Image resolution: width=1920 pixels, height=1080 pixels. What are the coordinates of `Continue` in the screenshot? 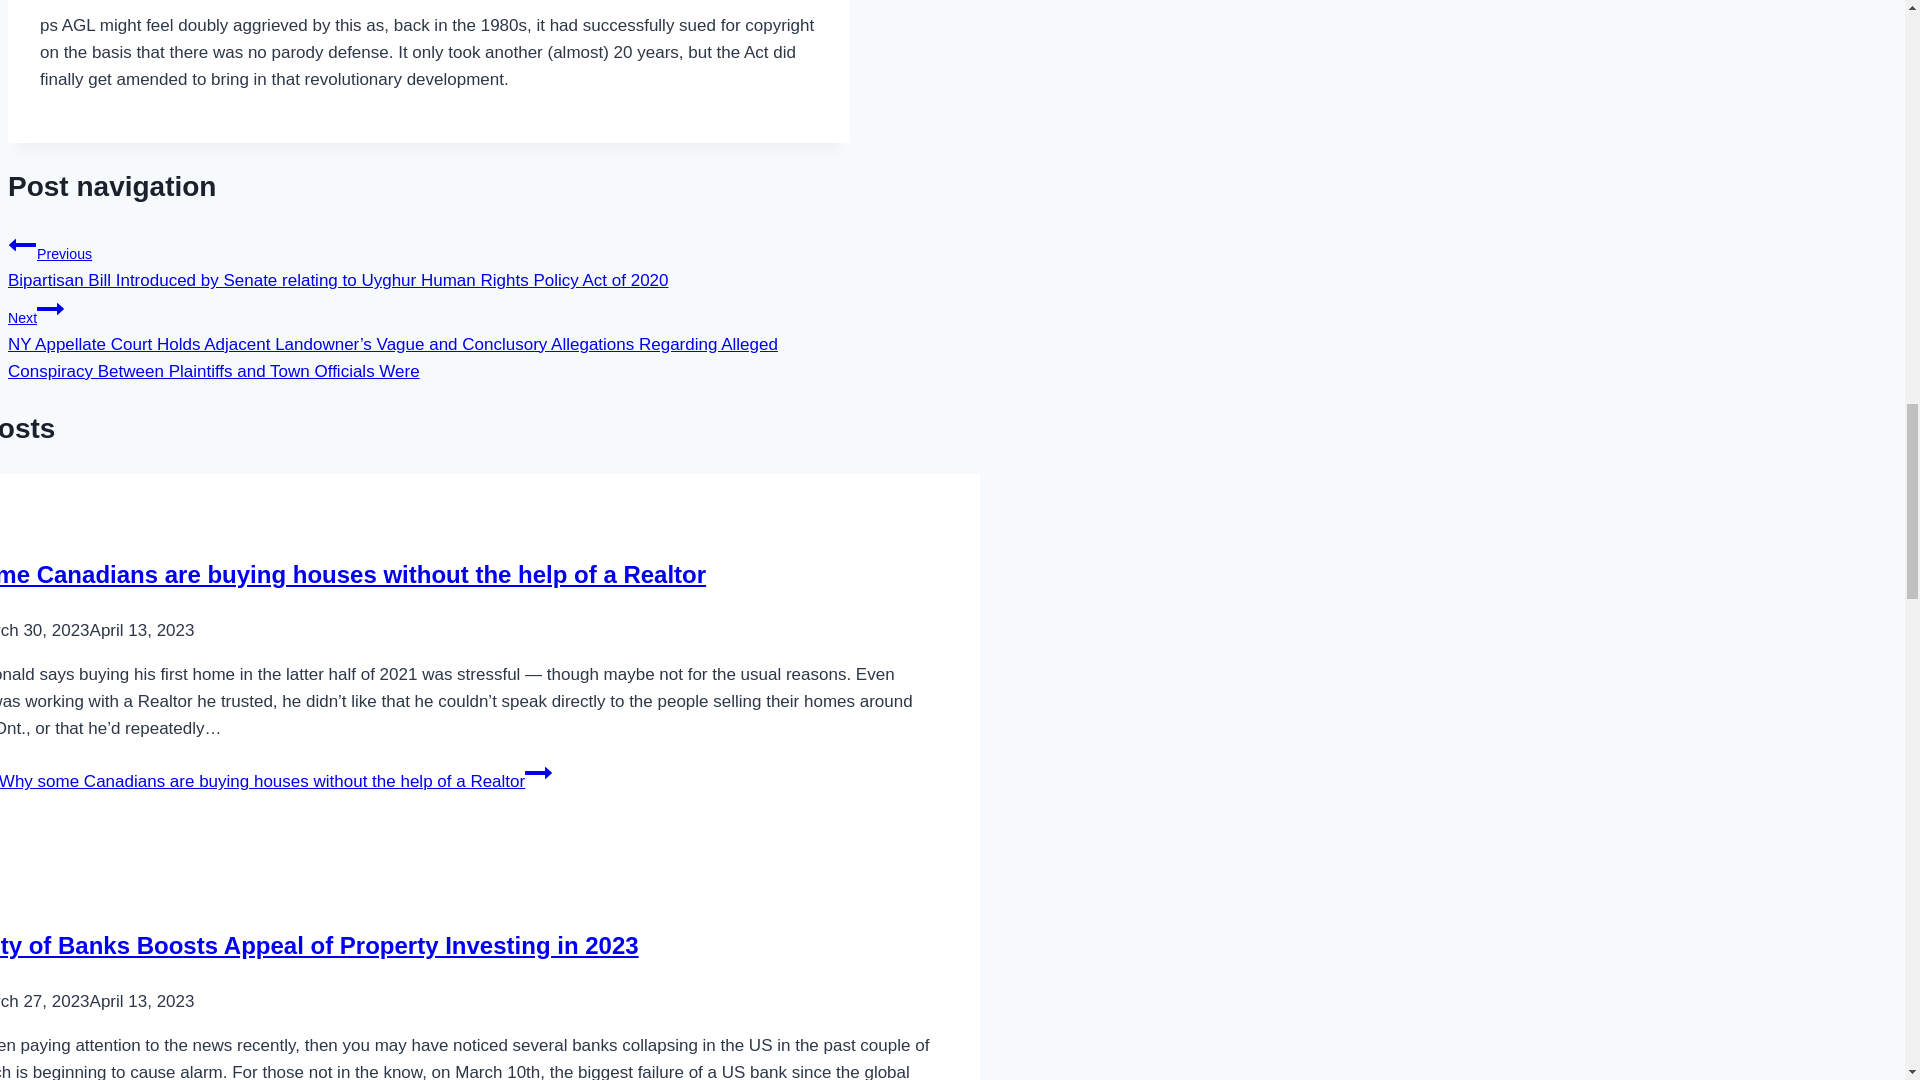 It's located at (50, 307).